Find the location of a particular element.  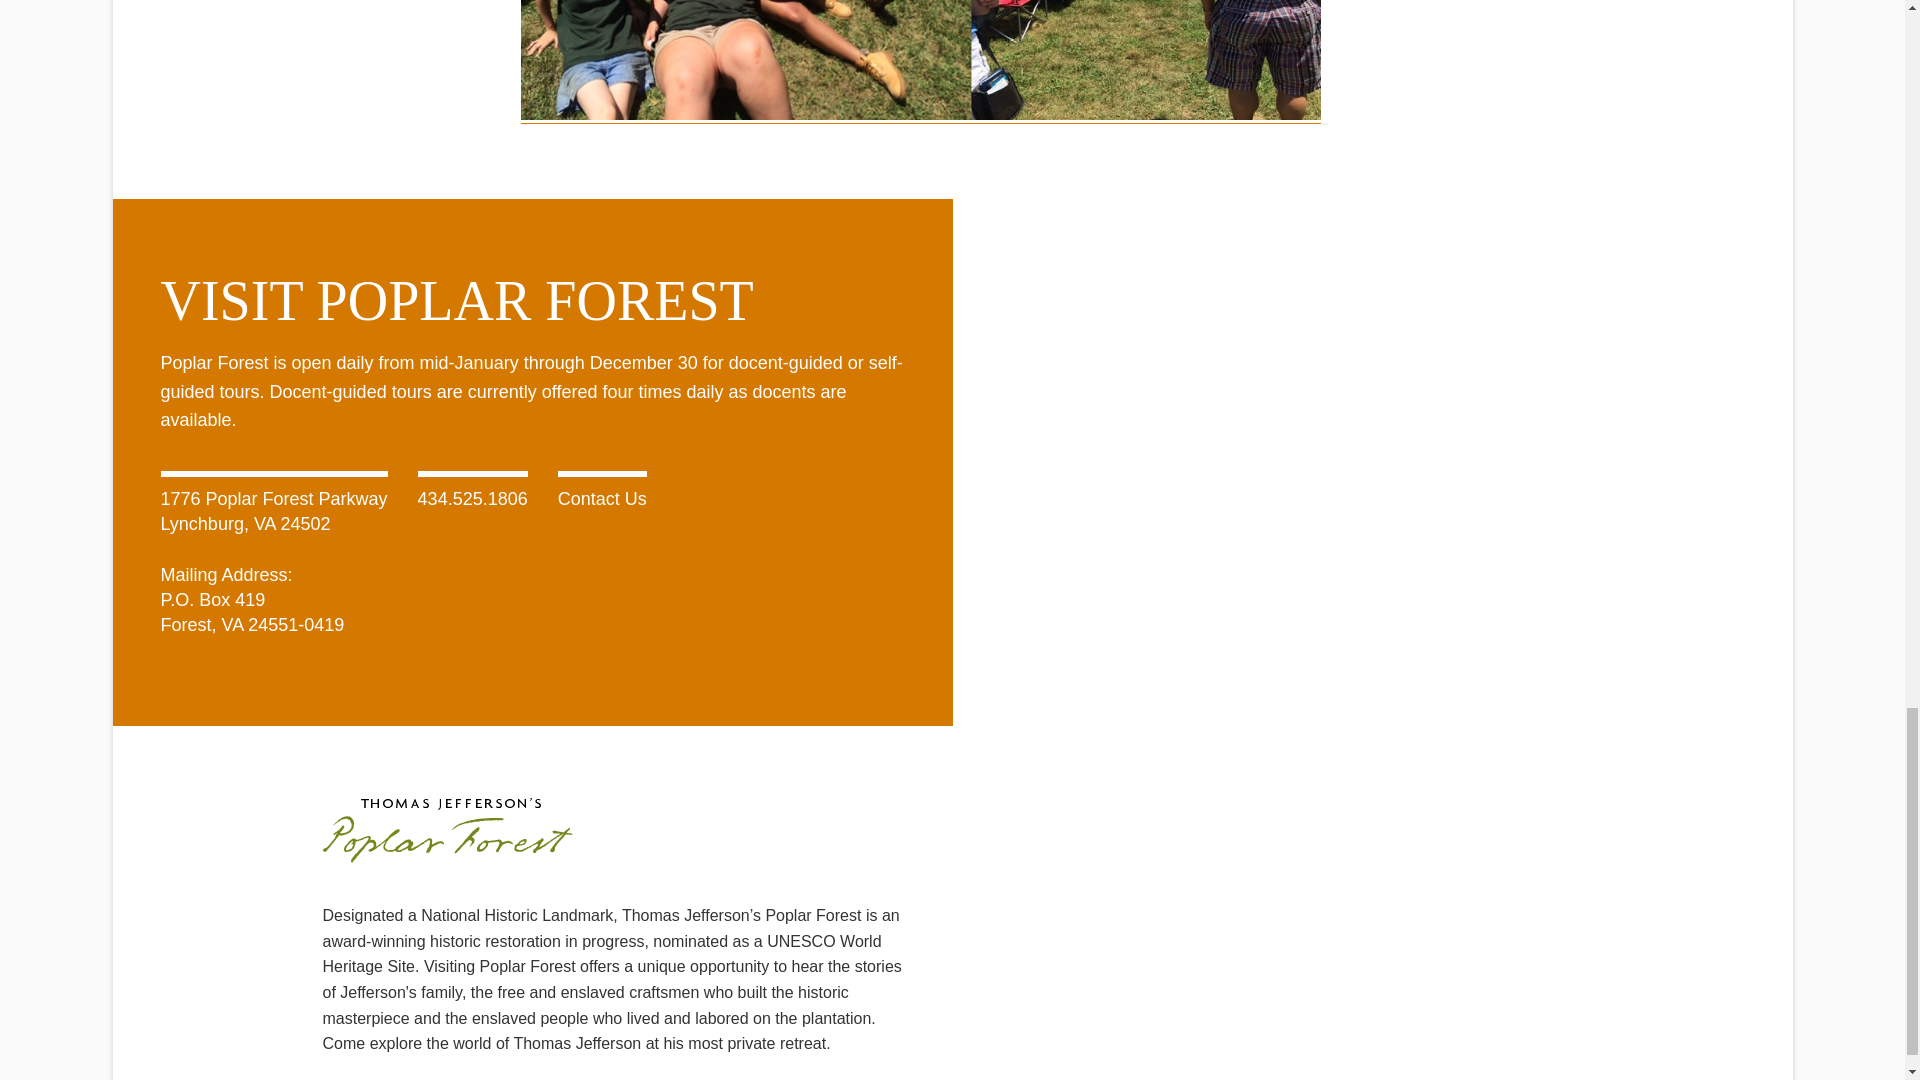

434.525.1806 is located at coordinates (473, 499).